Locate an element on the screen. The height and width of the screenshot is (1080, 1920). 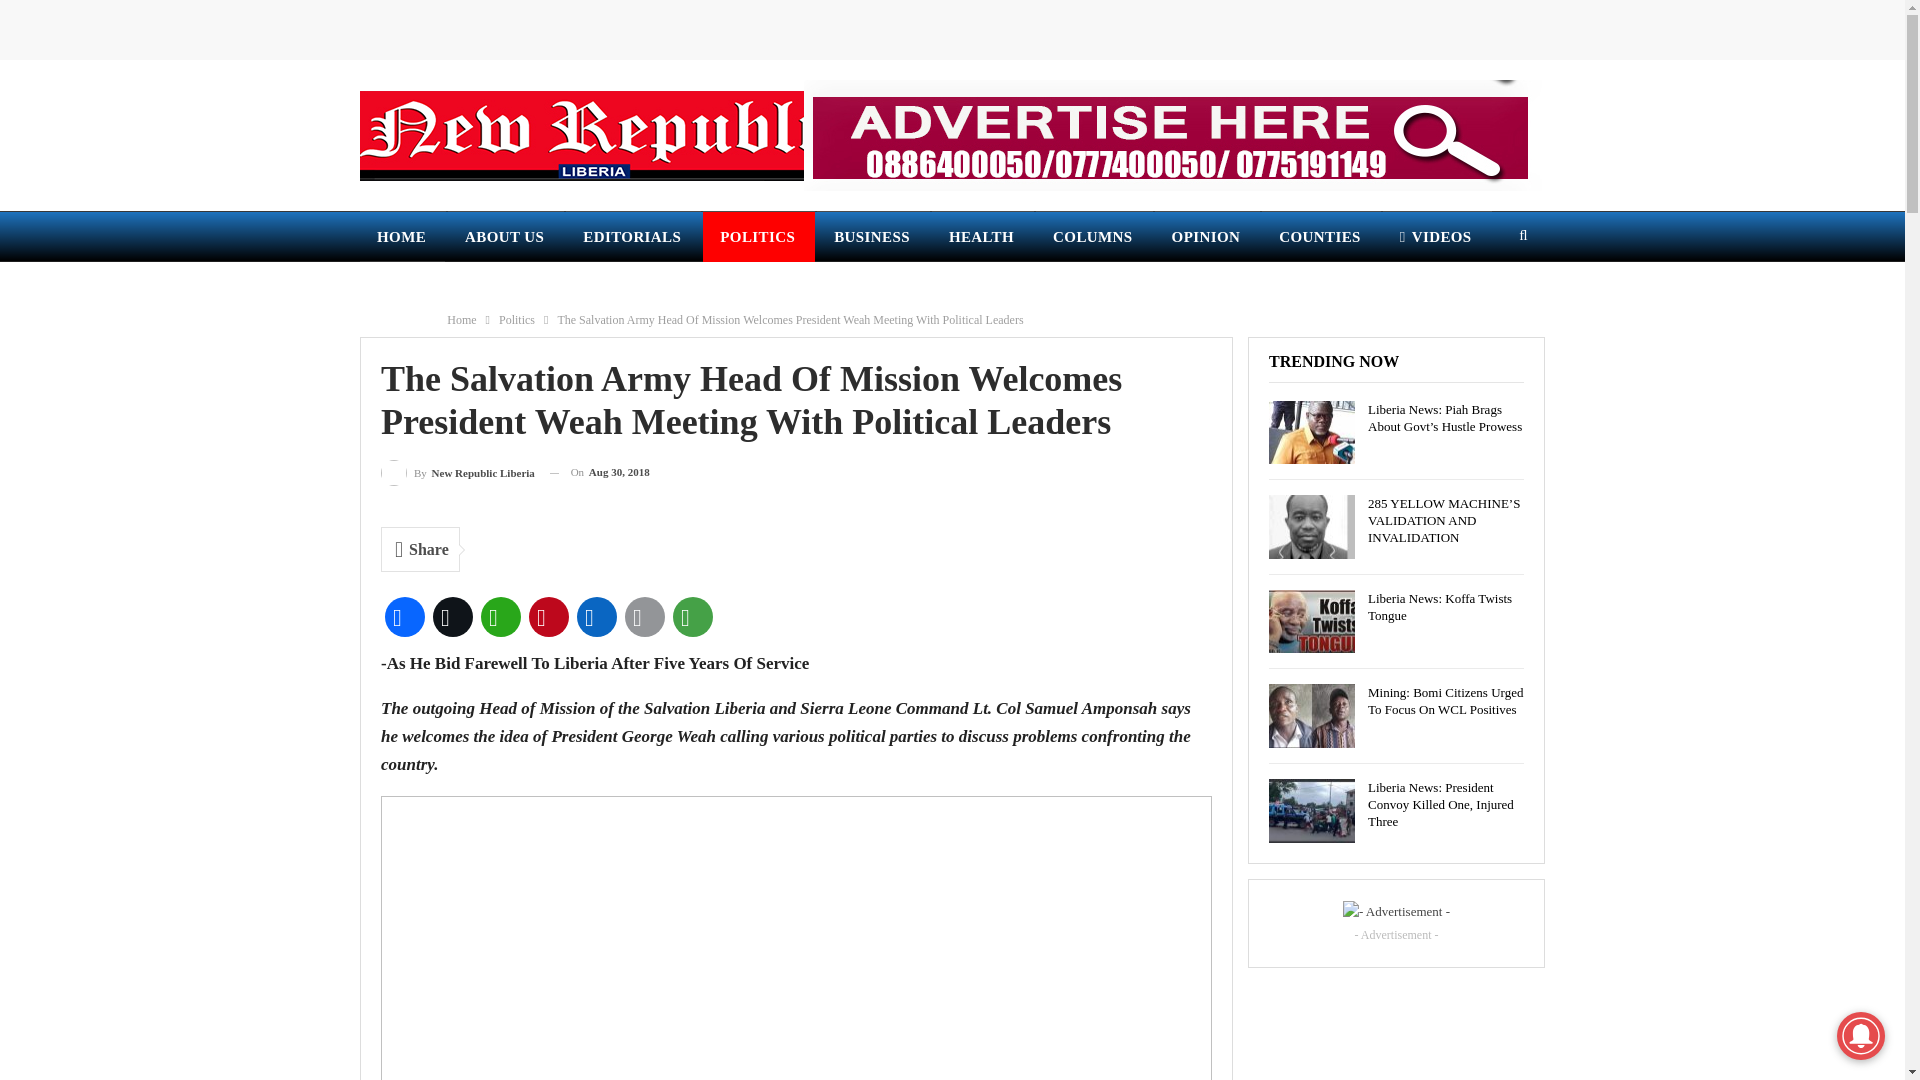
BUSINESS is located at coordinates (873, 236).